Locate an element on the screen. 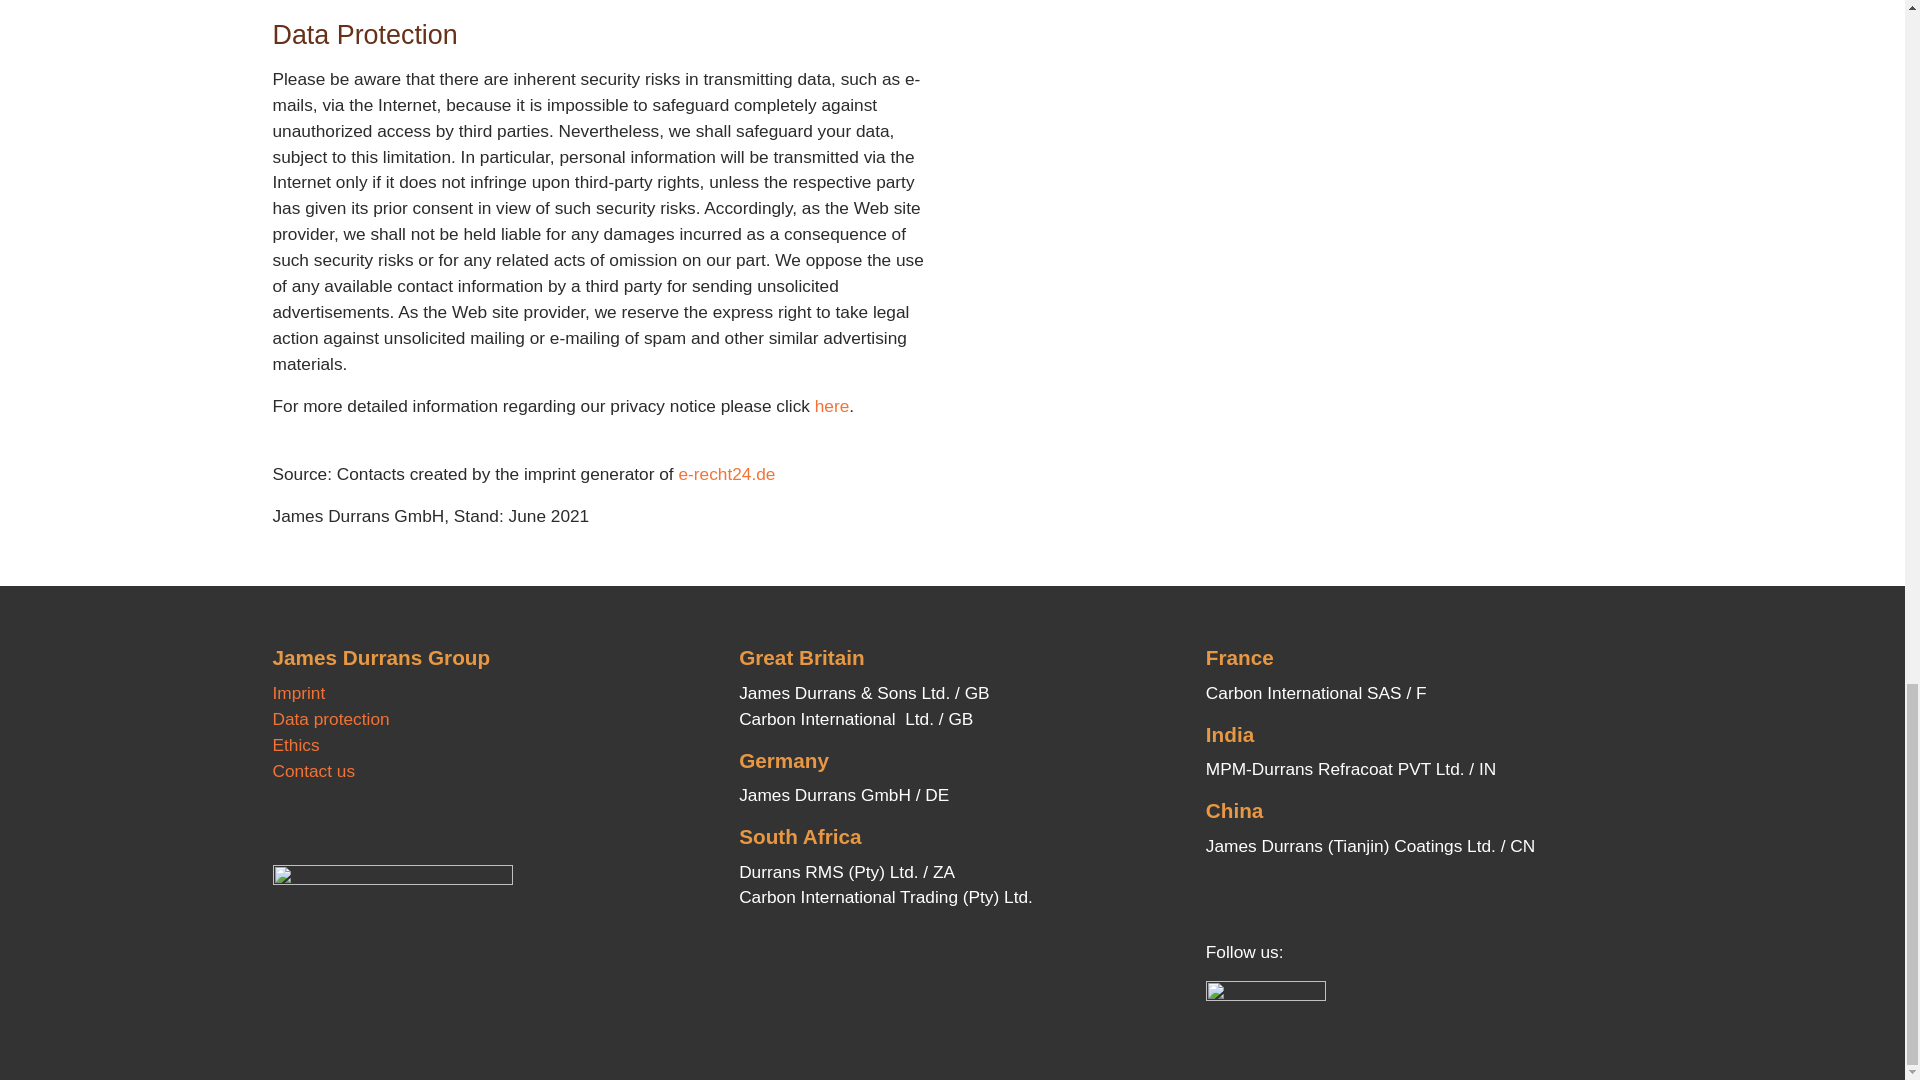  Contact us is located at coordinates (314, 770).